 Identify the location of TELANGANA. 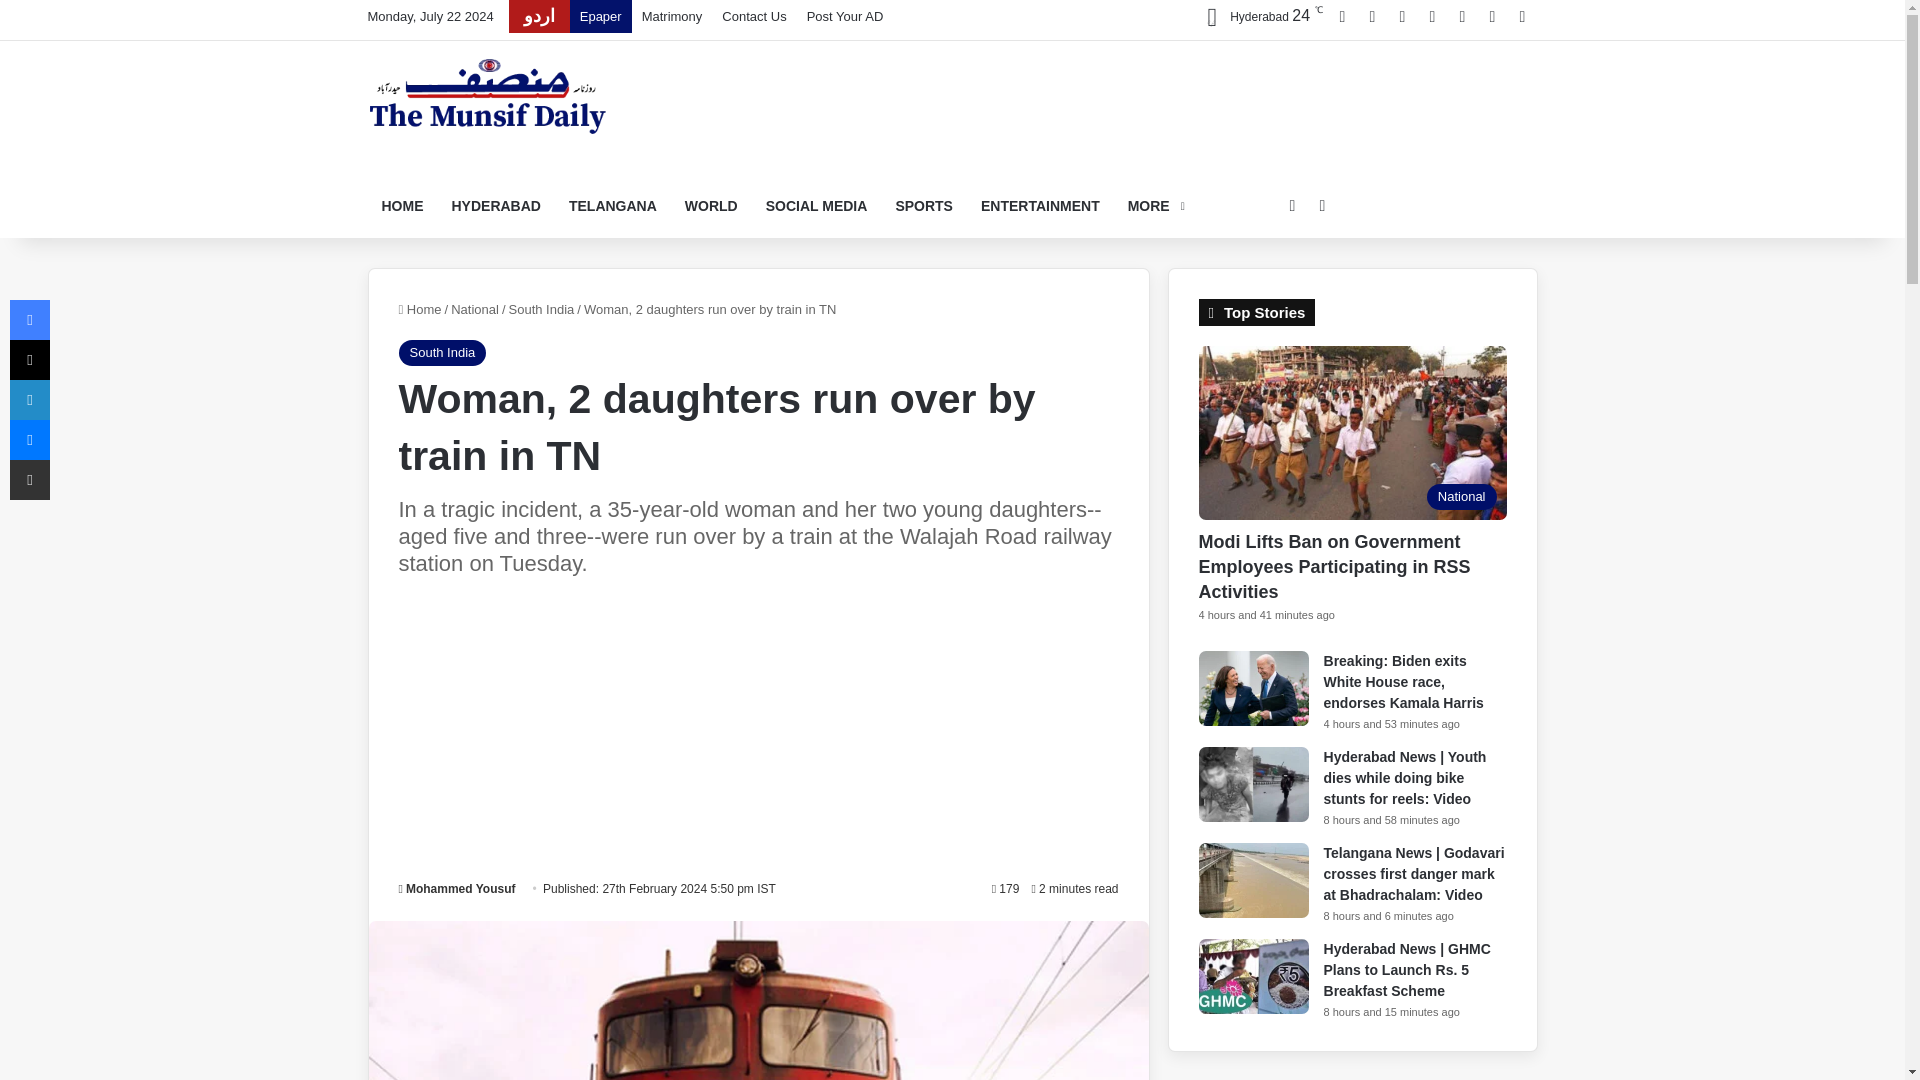
(612, 206).